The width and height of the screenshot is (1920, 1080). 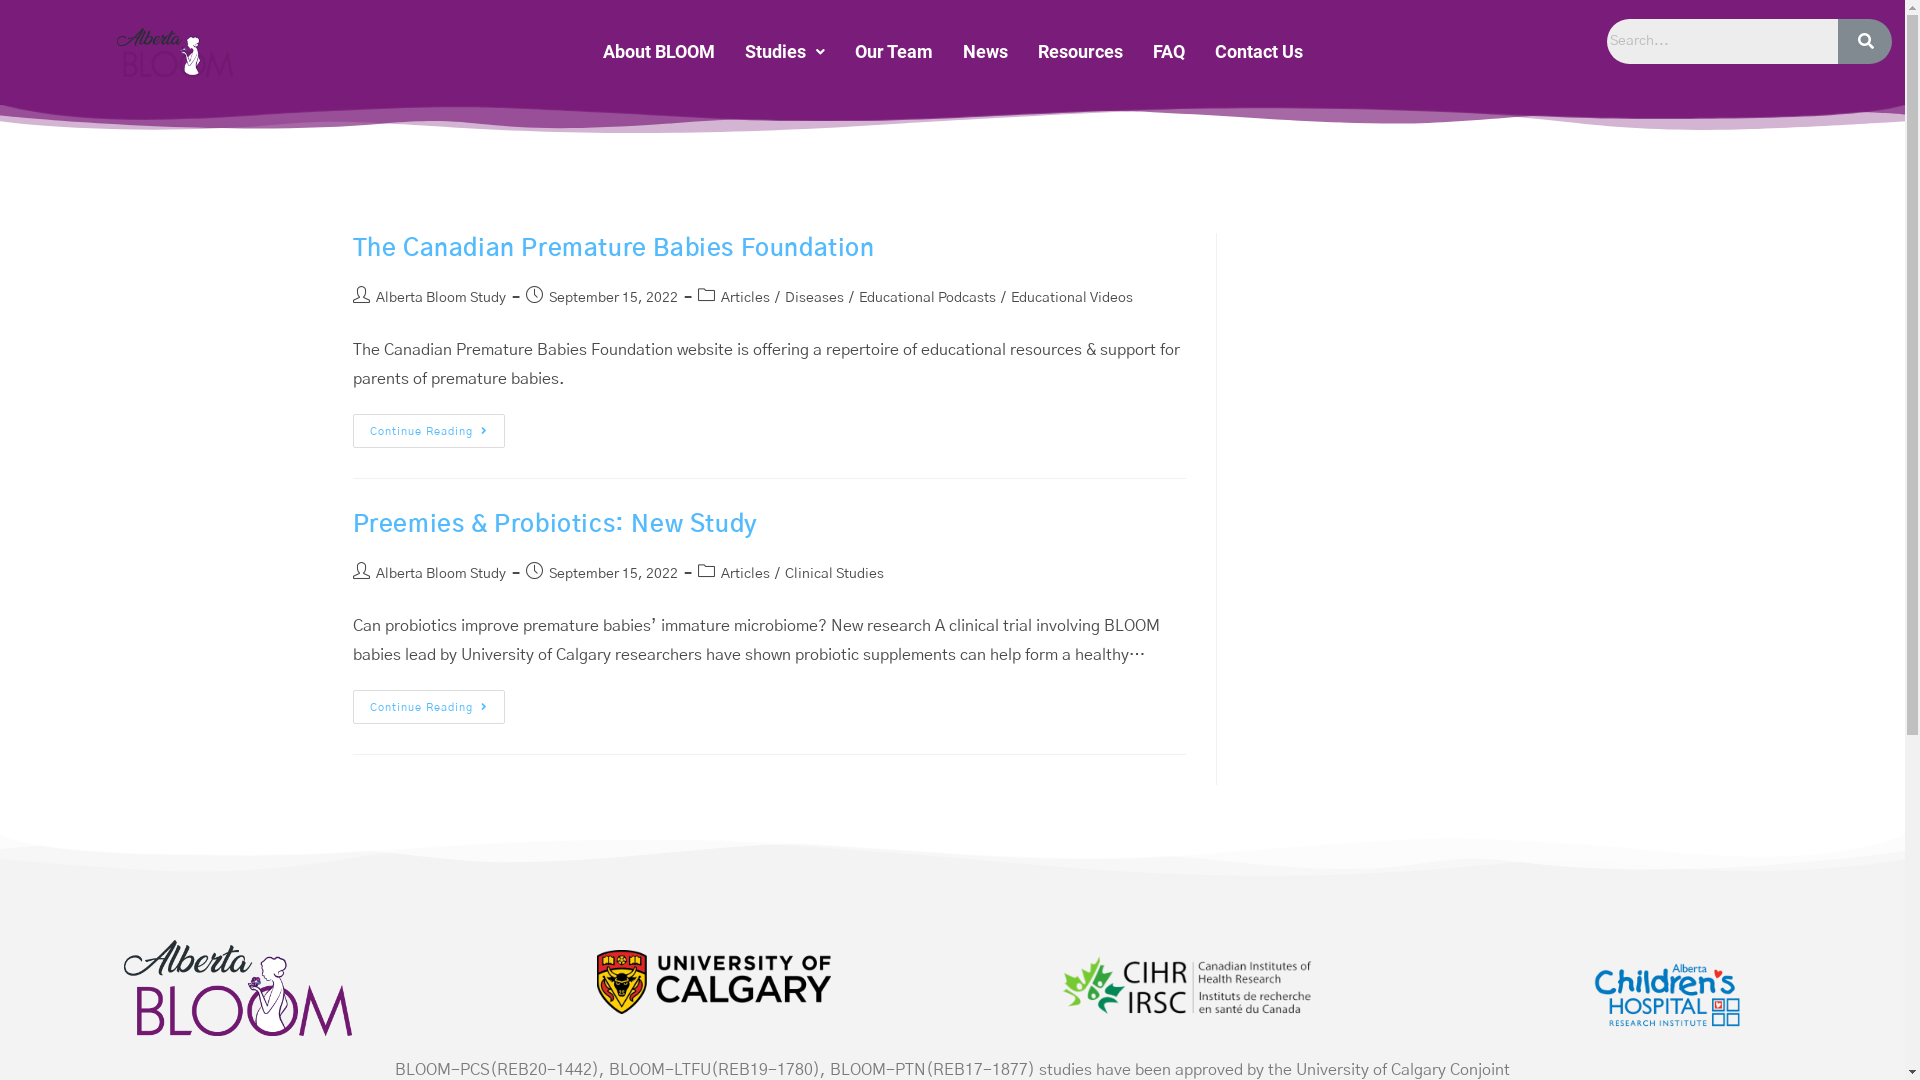 What do you see at coordinates (428, 707) in the screenshot?
I see `Continue Reading` at bounding box center [428, 707].